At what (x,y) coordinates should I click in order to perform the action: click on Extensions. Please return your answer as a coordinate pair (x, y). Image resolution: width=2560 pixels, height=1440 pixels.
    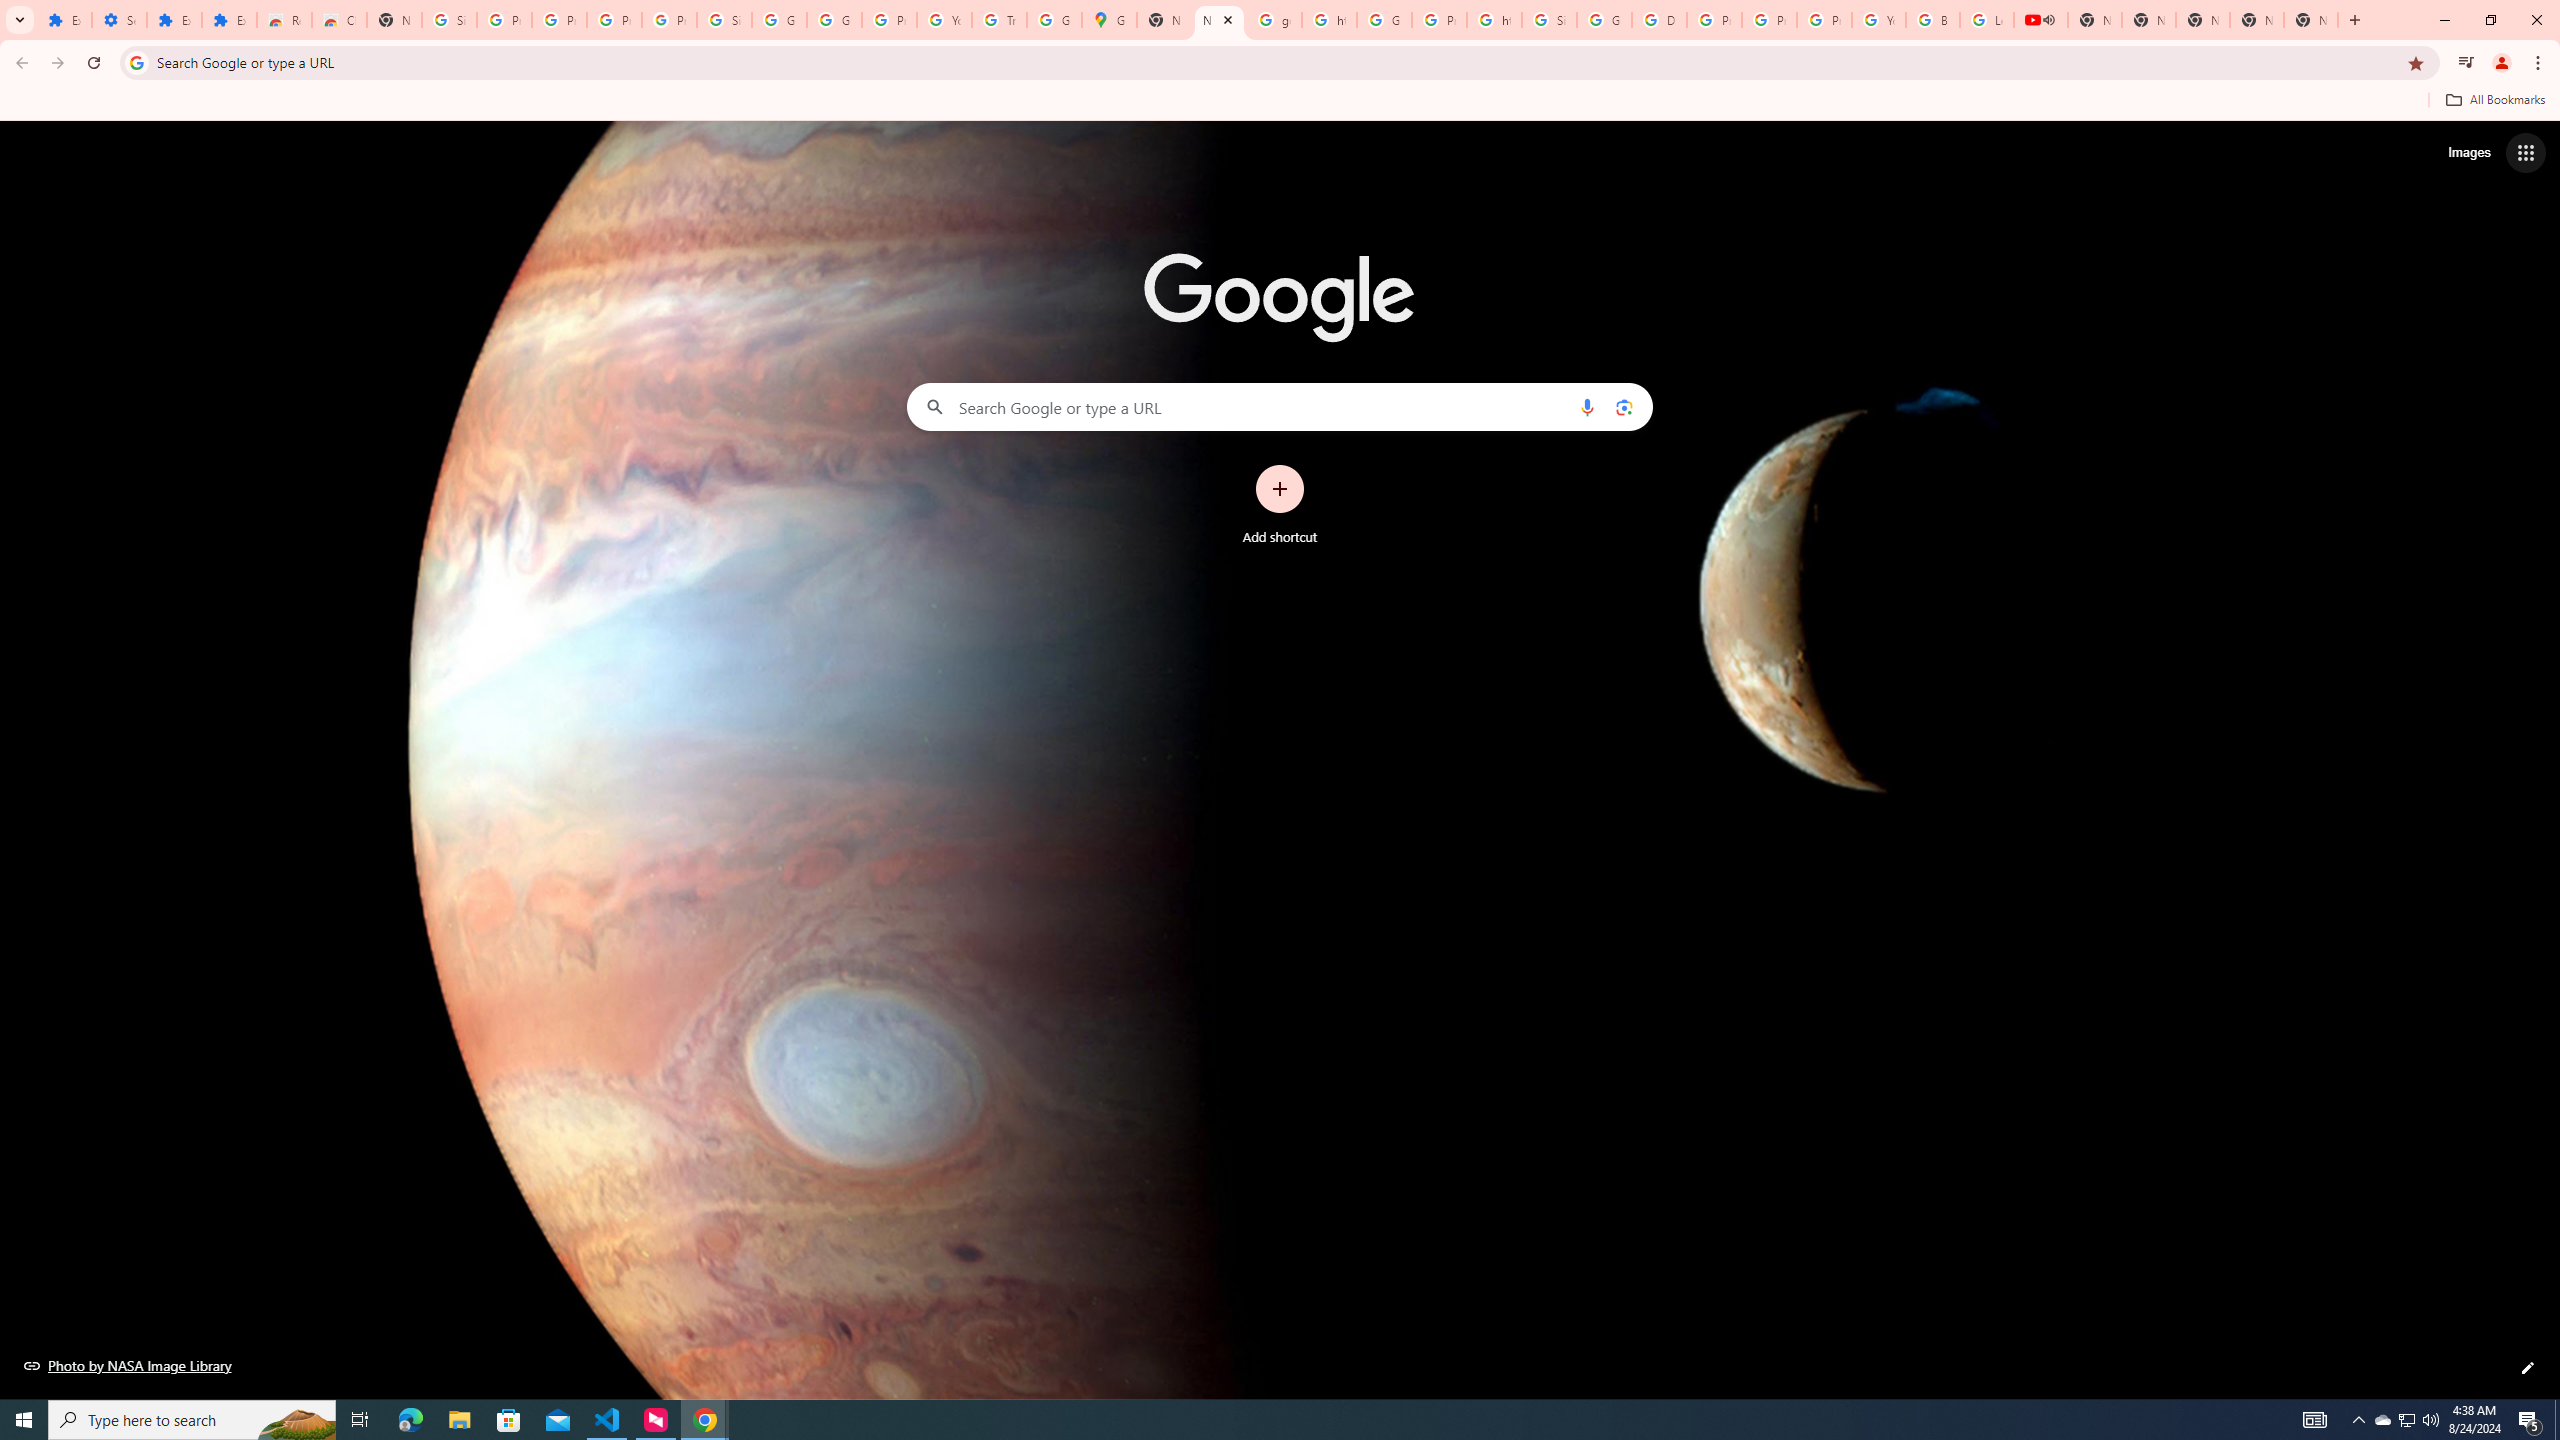
    Looking at the image, I should click on (174, 20).